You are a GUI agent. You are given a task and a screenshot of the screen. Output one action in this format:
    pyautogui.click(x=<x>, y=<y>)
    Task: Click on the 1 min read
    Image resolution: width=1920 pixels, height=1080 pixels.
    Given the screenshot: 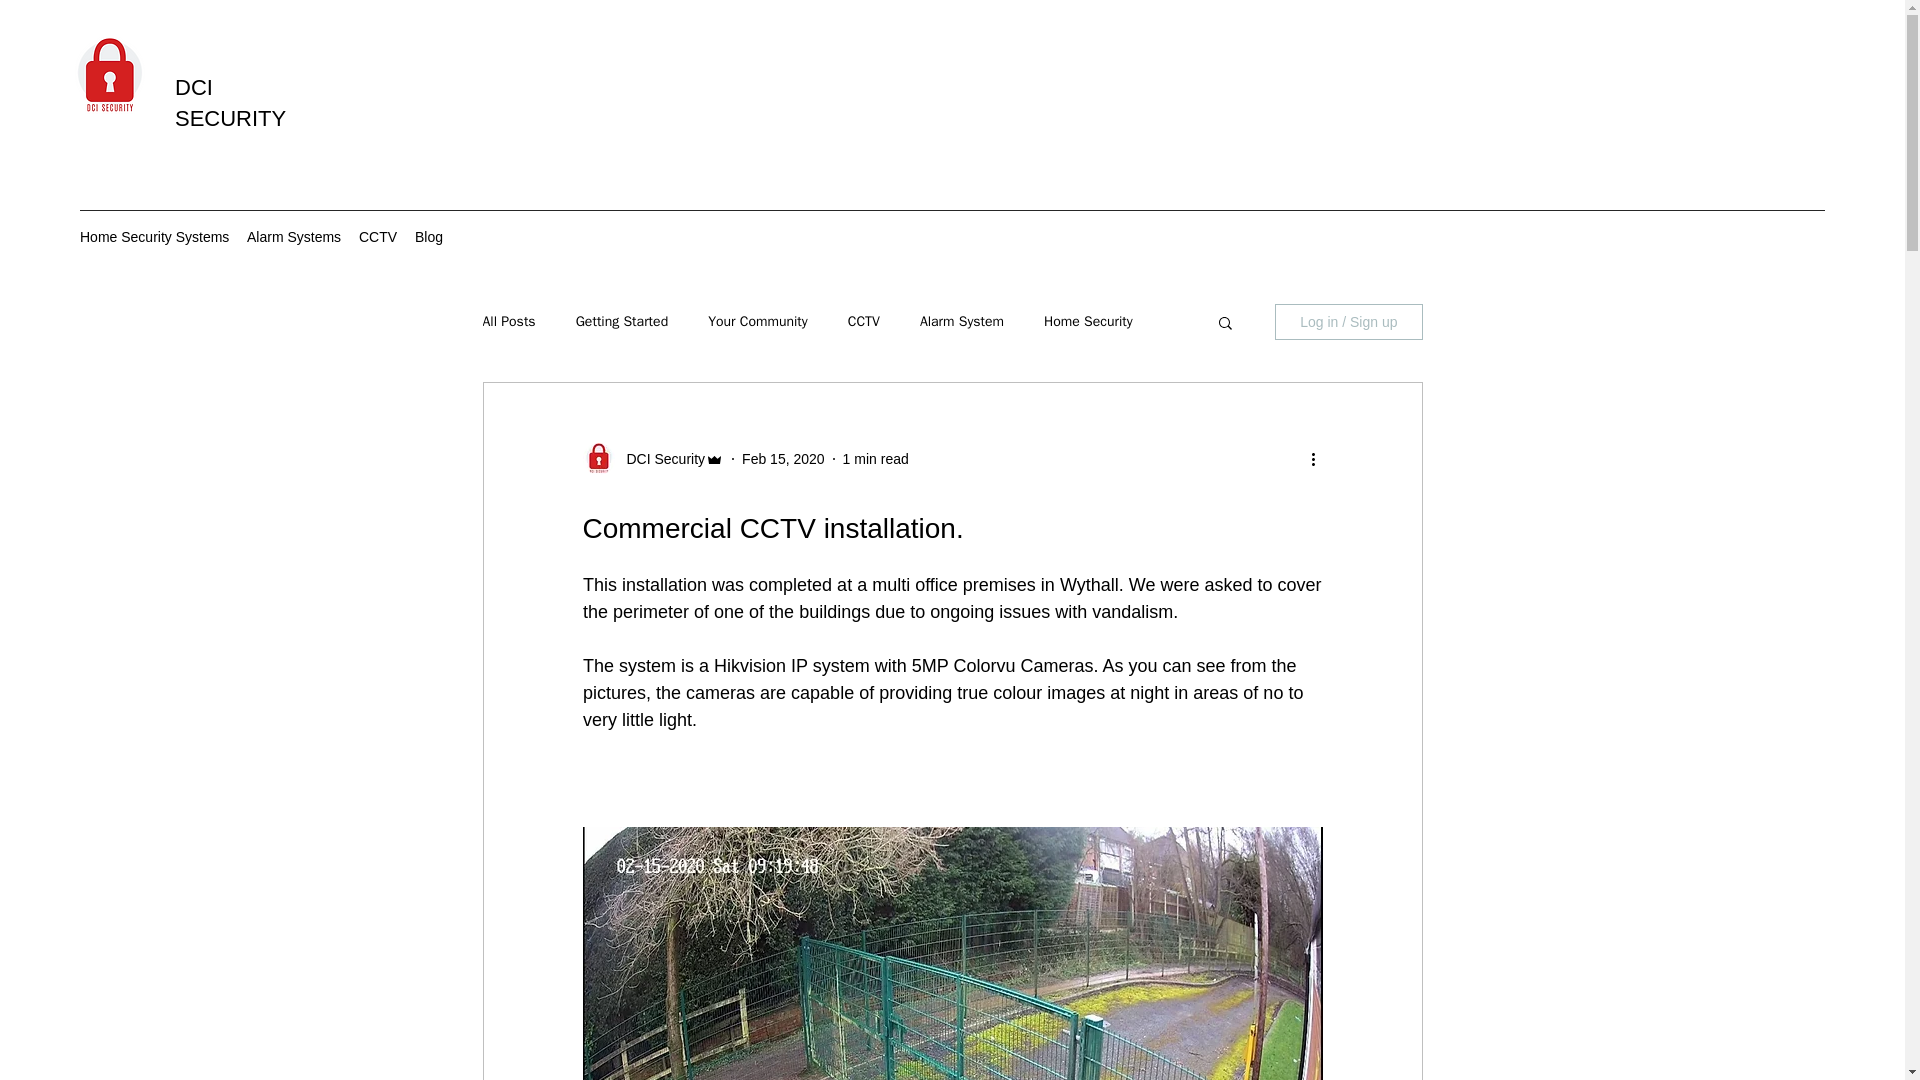 What is the action you would take?
    pyautogui.click(x=875, y=458)
    